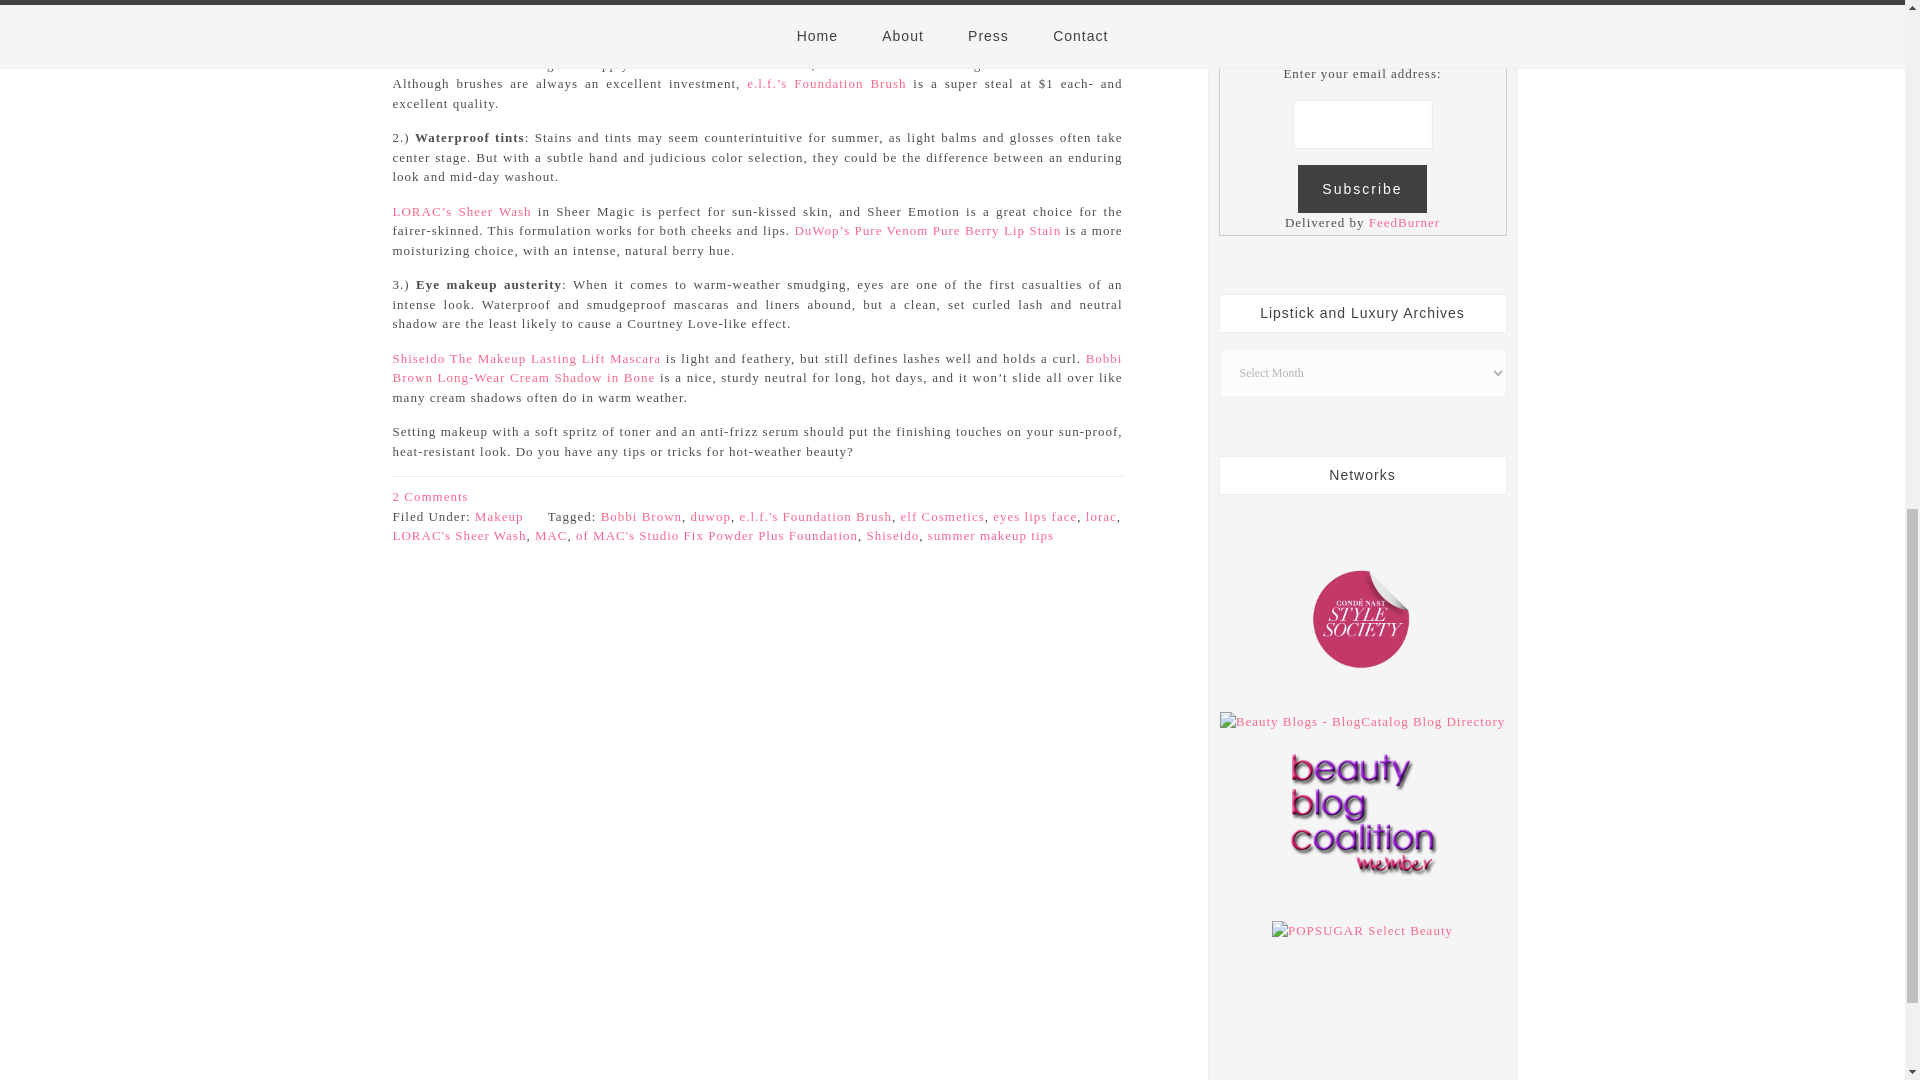  What do you see at coordinates (1362, 188) in the screenshot?
I see `Subscribe` at bounding box center [1362, 188].